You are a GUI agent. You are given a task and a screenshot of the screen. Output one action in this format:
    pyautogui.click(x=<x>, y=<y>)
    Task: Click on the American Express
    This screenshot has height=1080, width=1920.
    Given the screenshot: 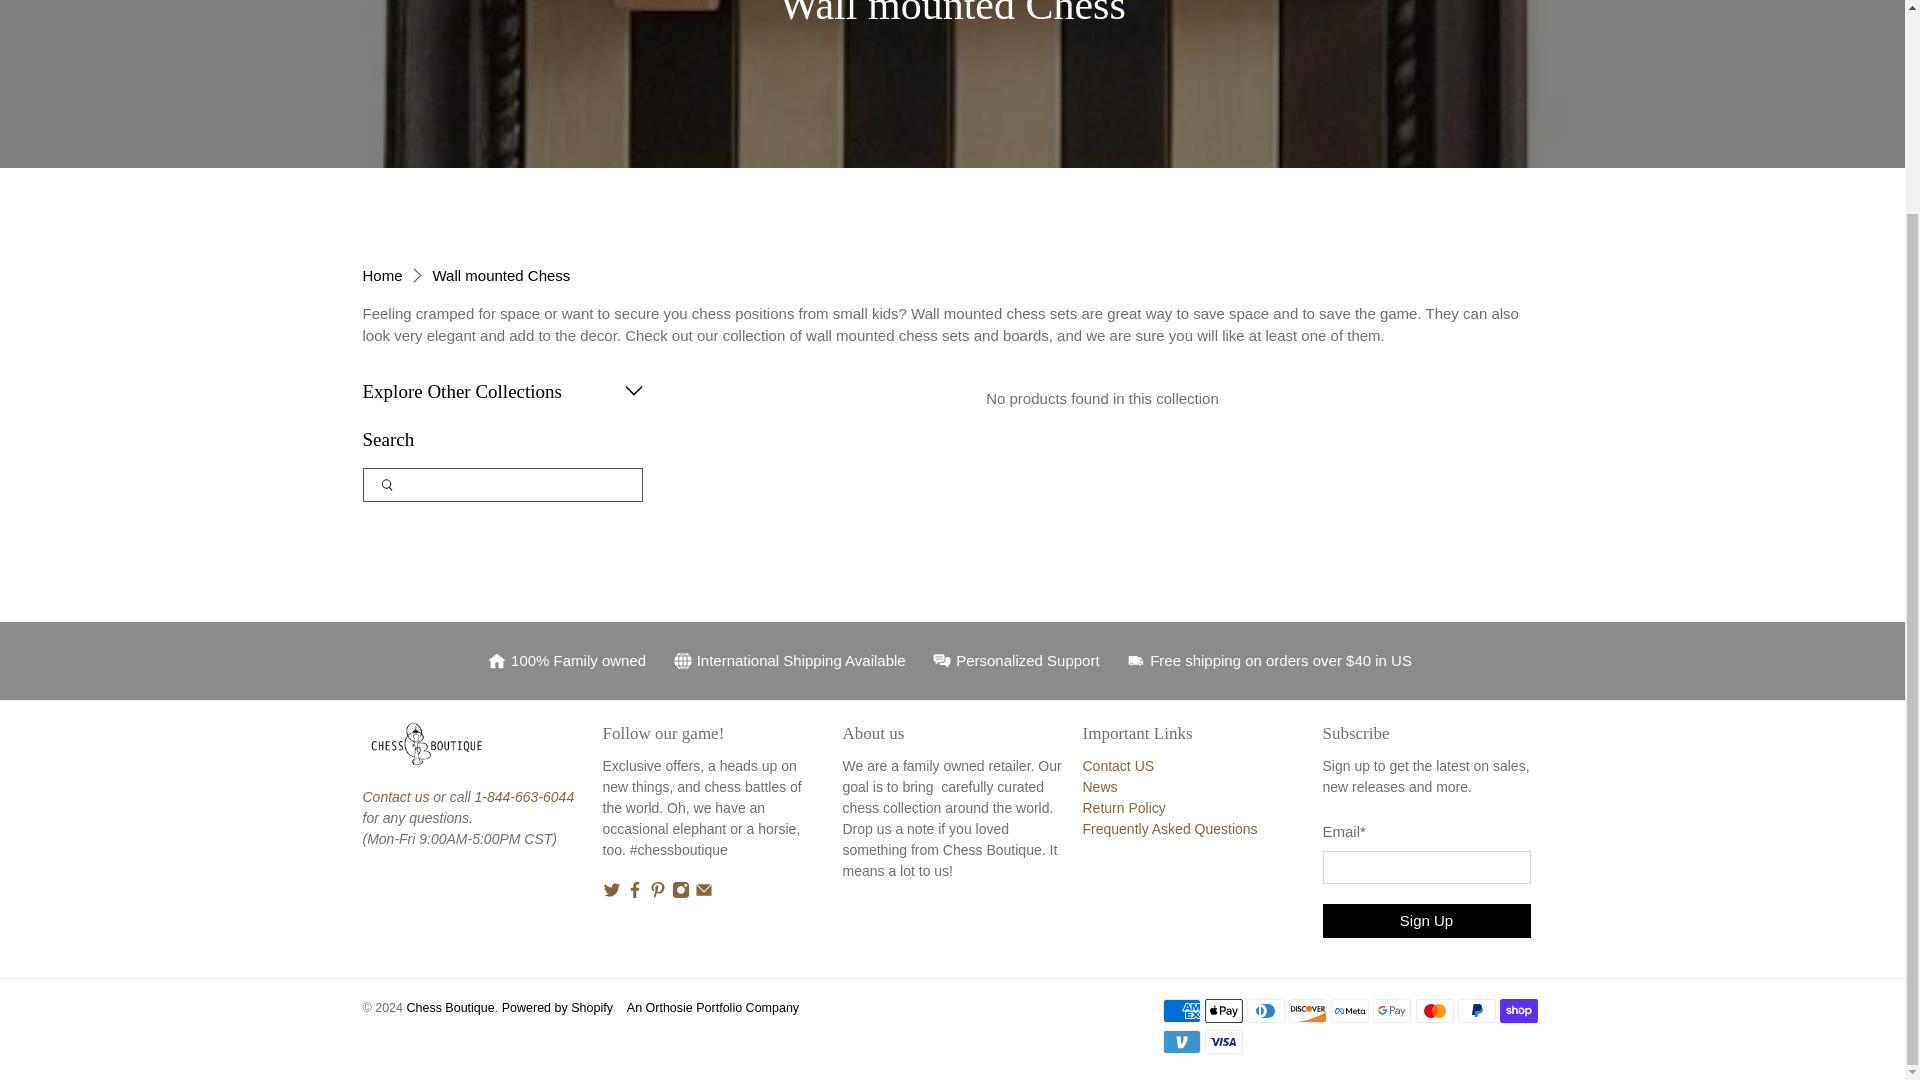 What is the action you would take?
    pyautogui.click(x=1180, y=1010)
    